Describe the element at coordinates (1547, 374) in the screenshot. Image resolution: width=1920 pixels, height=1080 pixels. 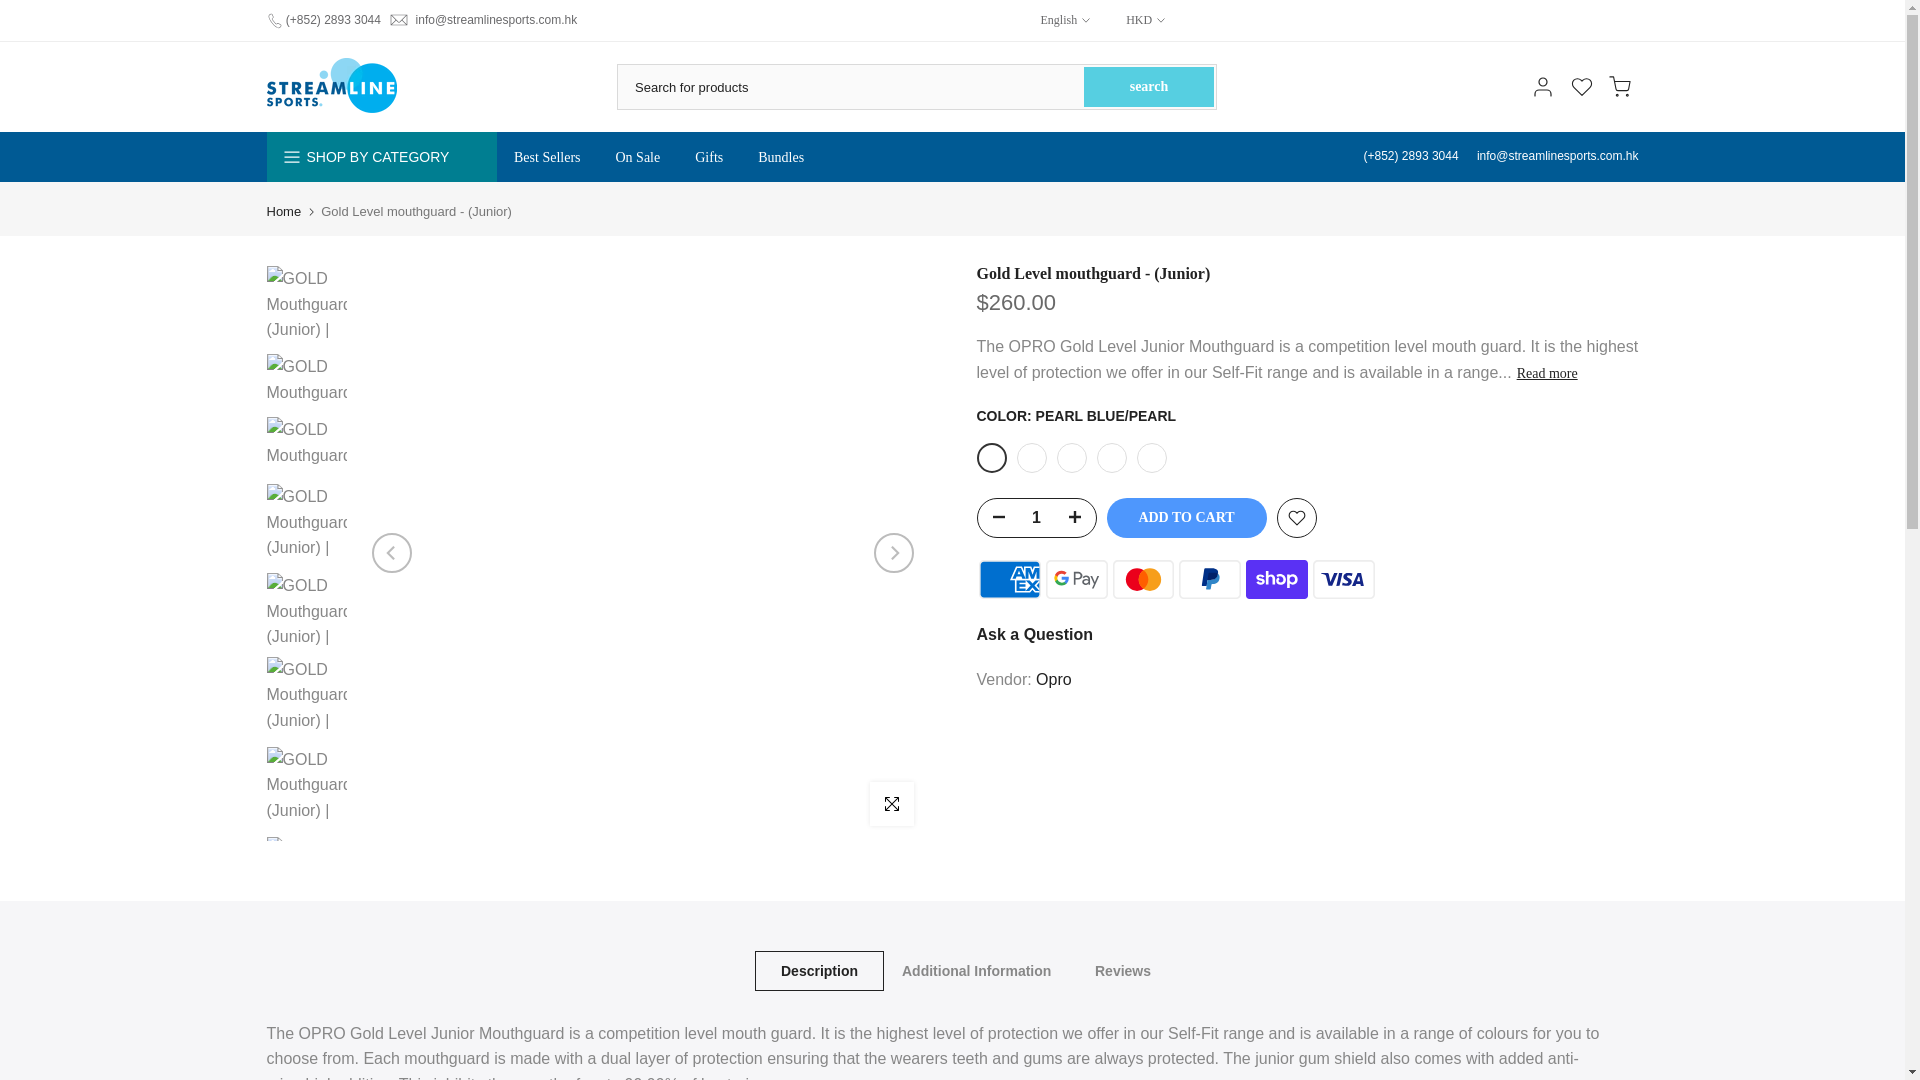
I see `Read more` at that location.